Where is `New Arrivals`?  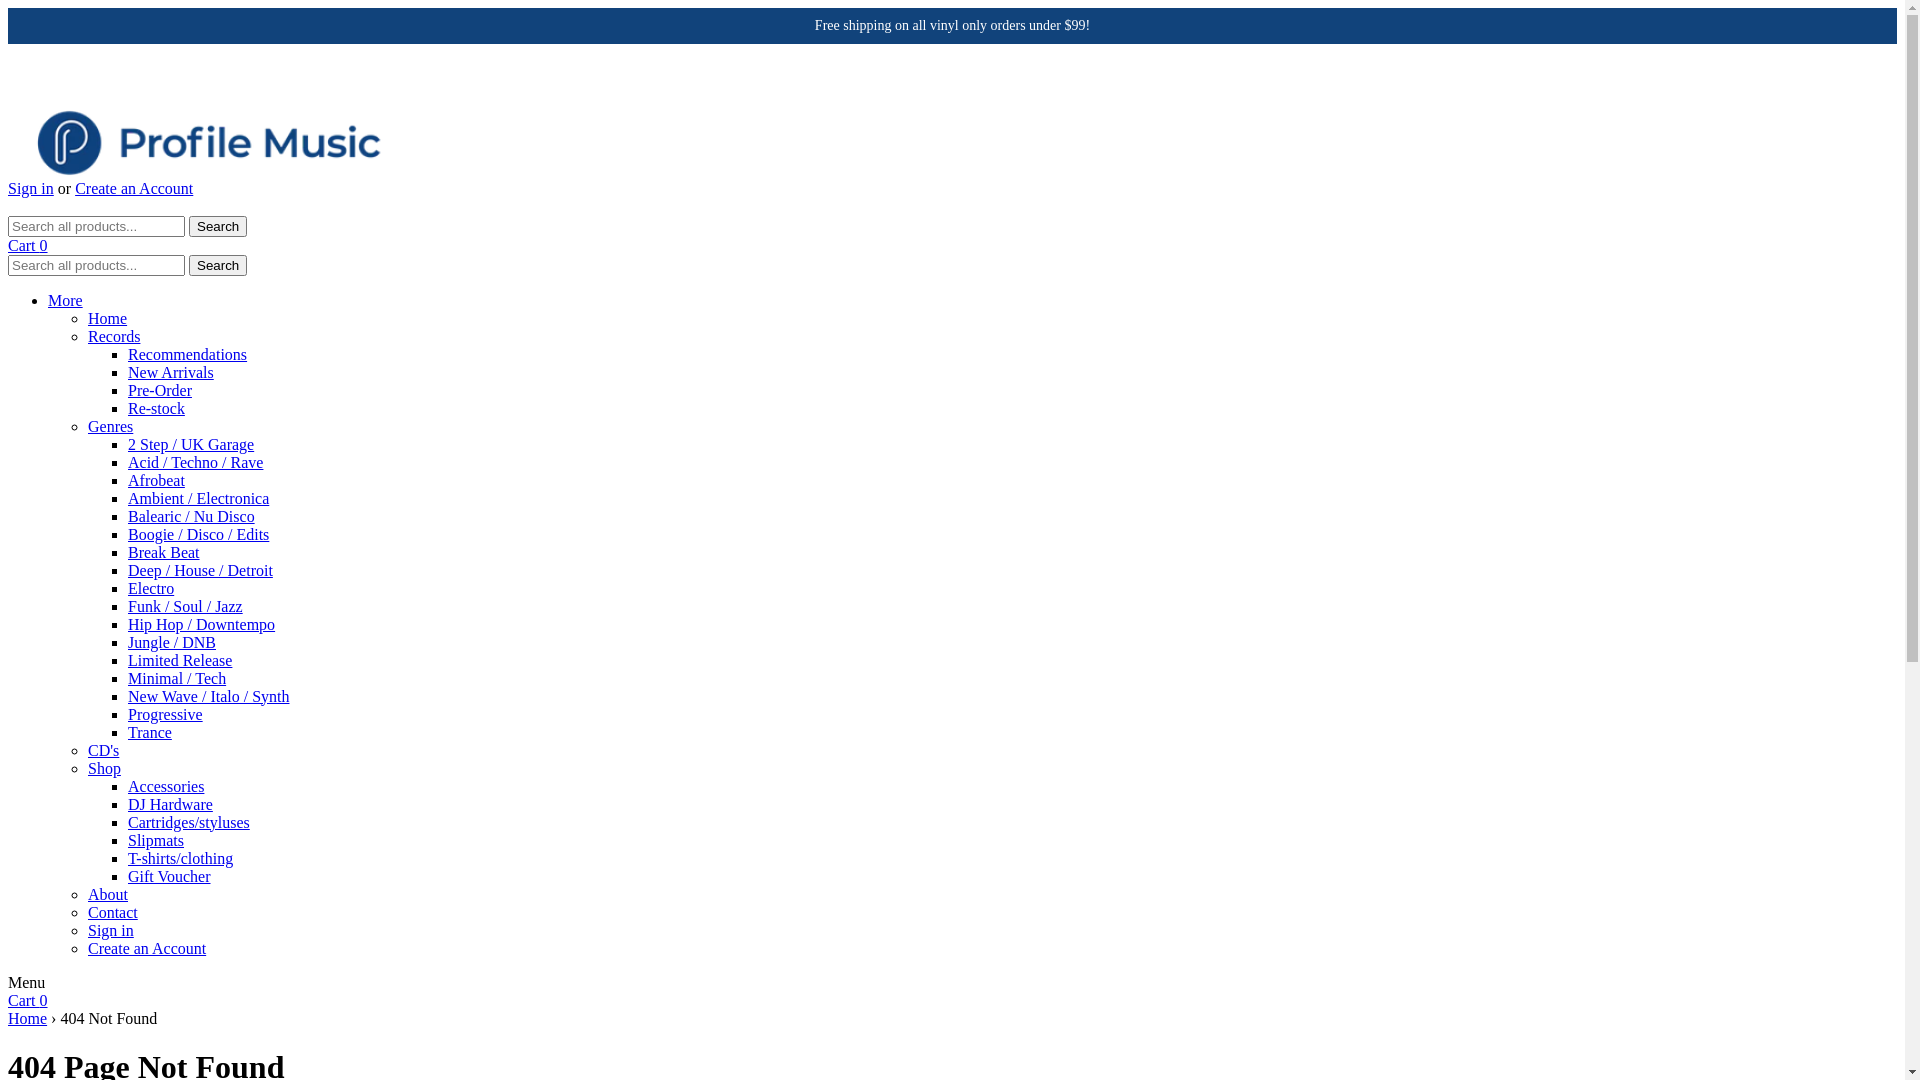 New Arrivals is located at coordinates (171, 372).